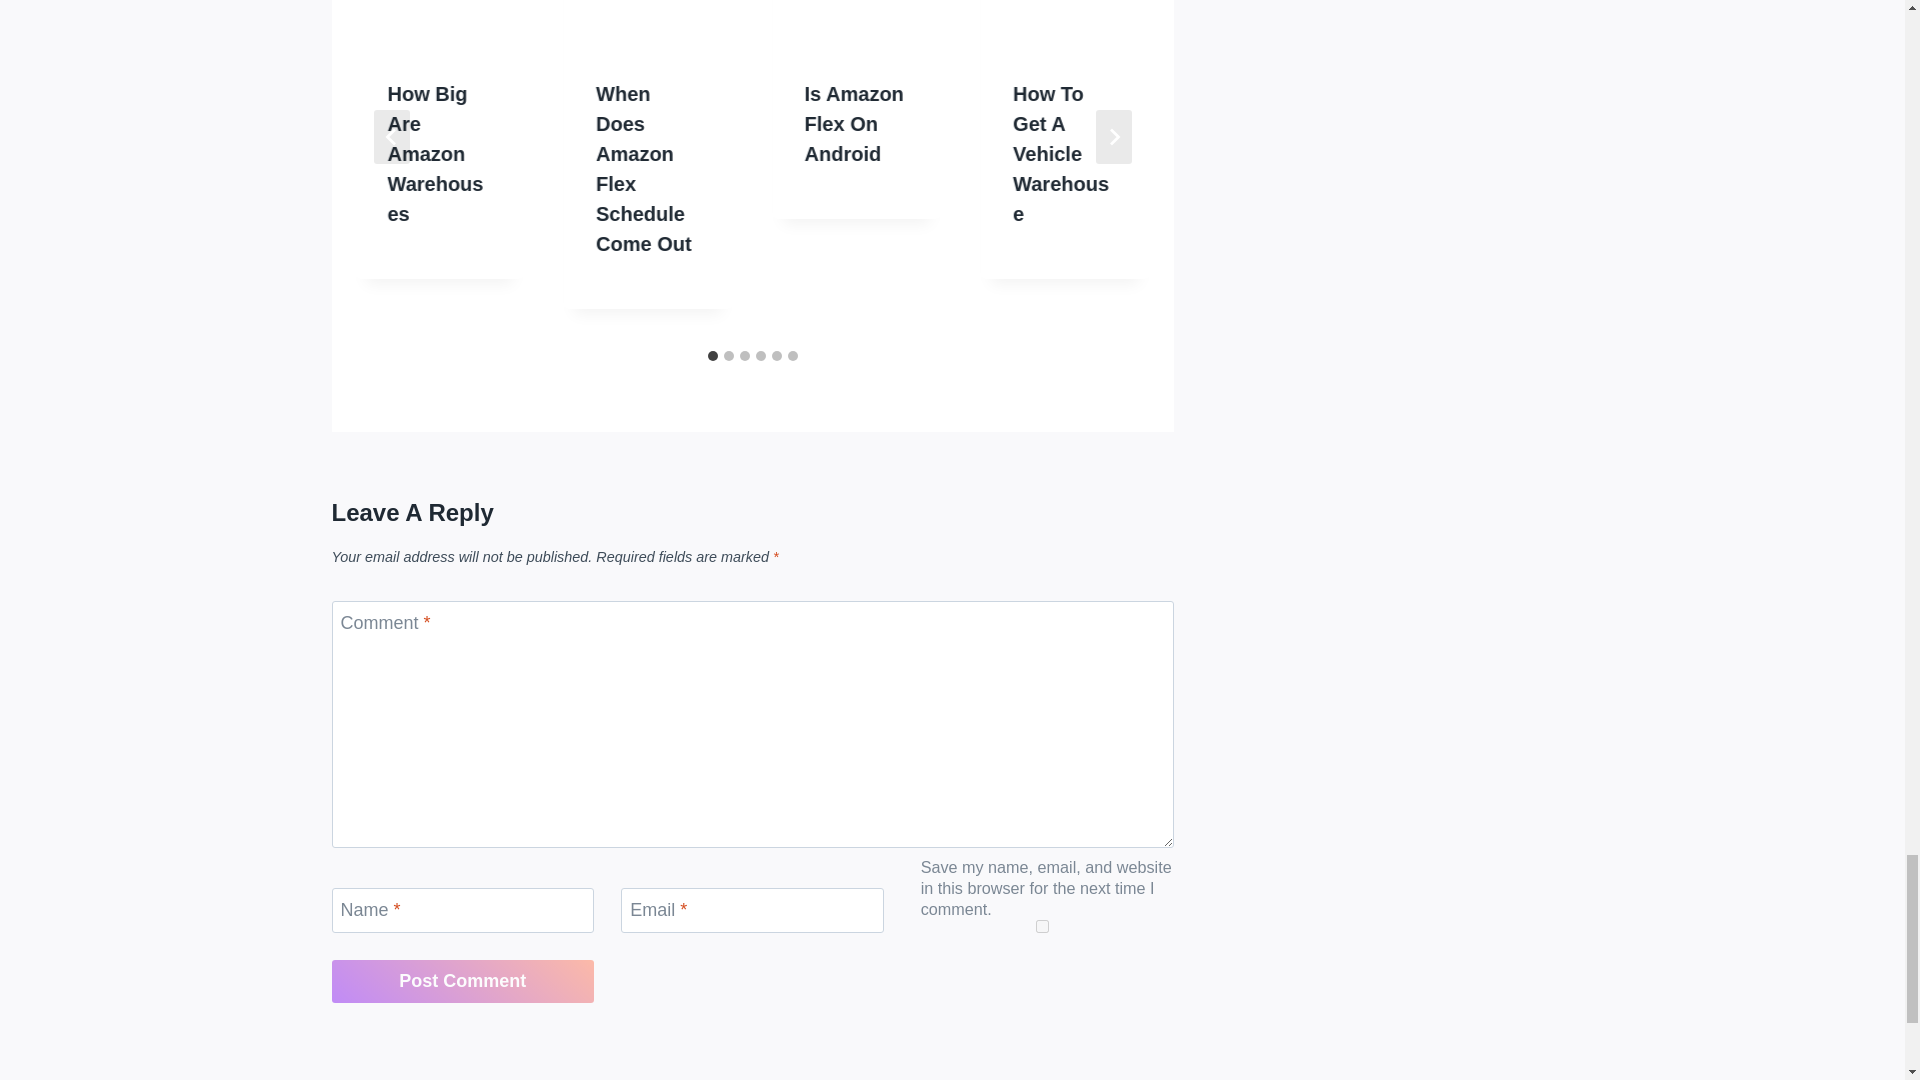  Describe the element at coordinates (464, 982) in the screenshot. I see `Post Comment` at that location.